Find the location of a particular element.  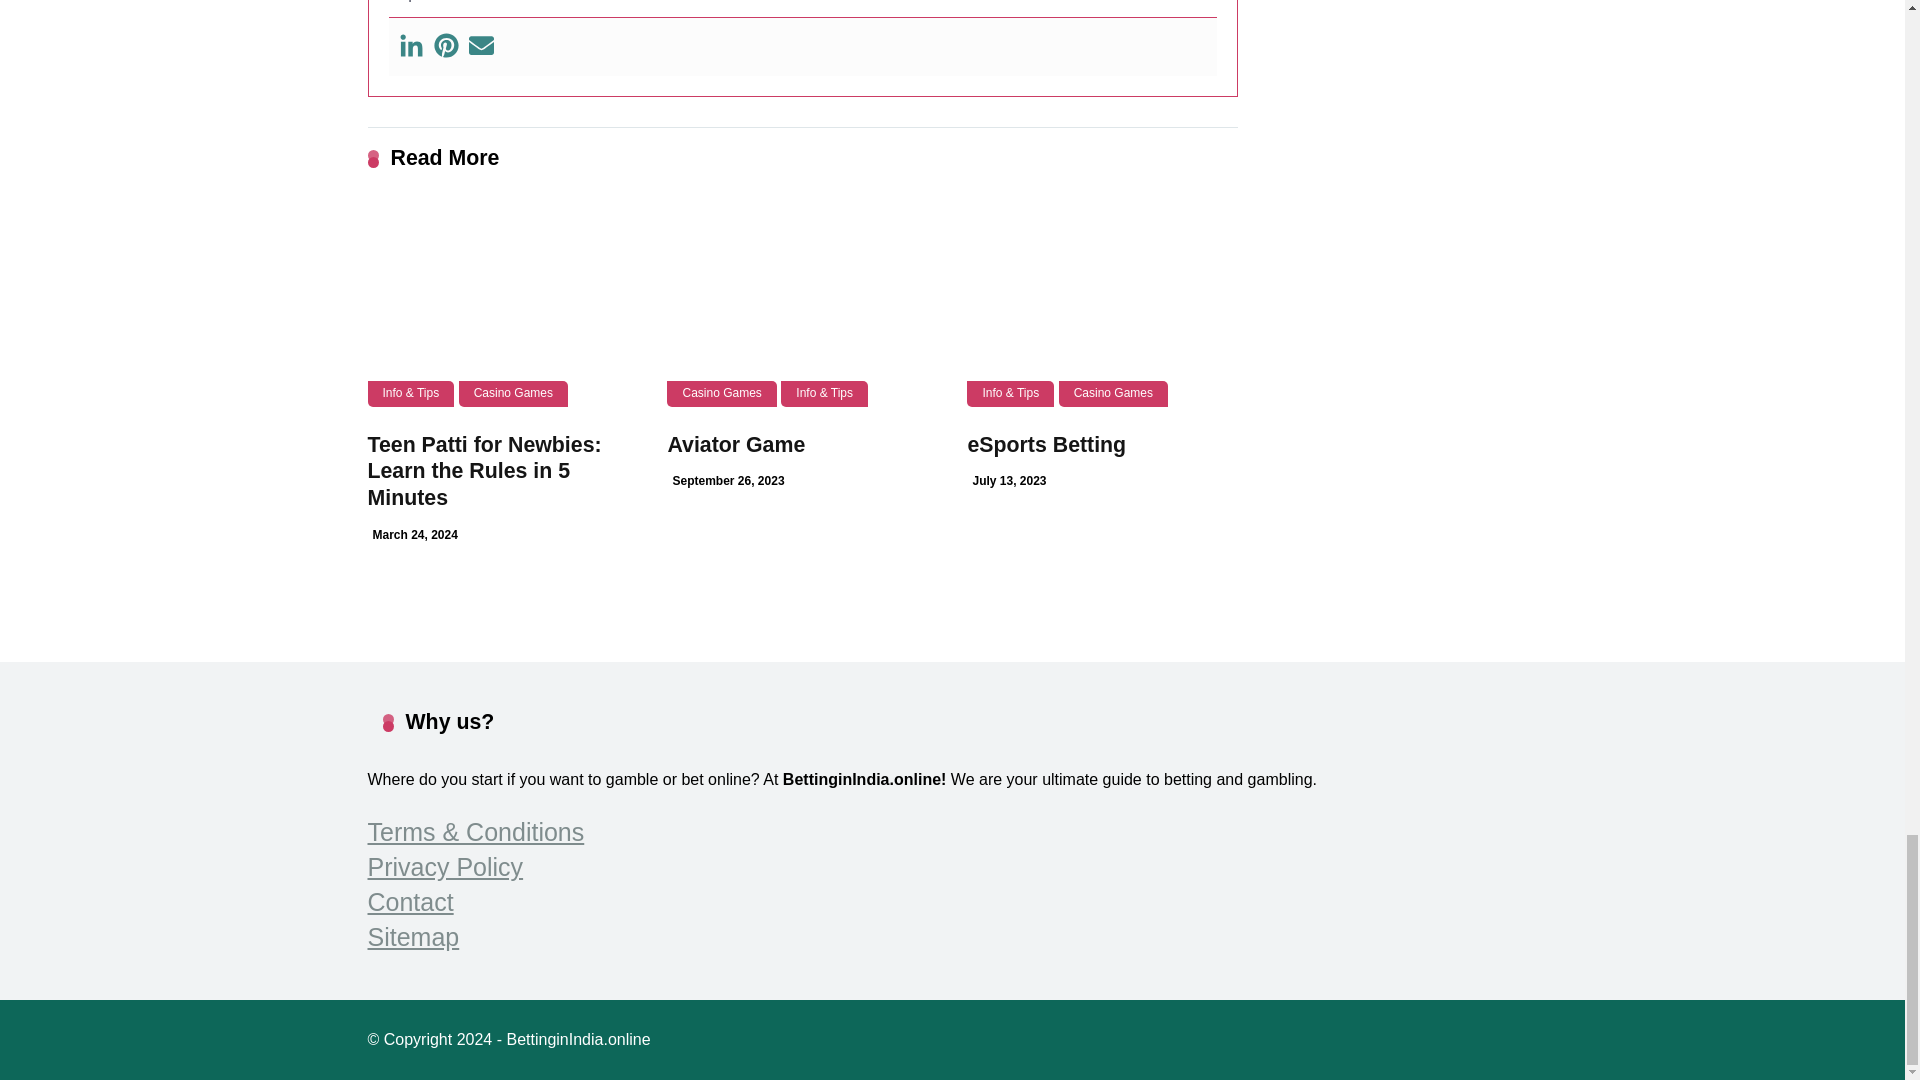

User email is located at coordinates (480, 46).